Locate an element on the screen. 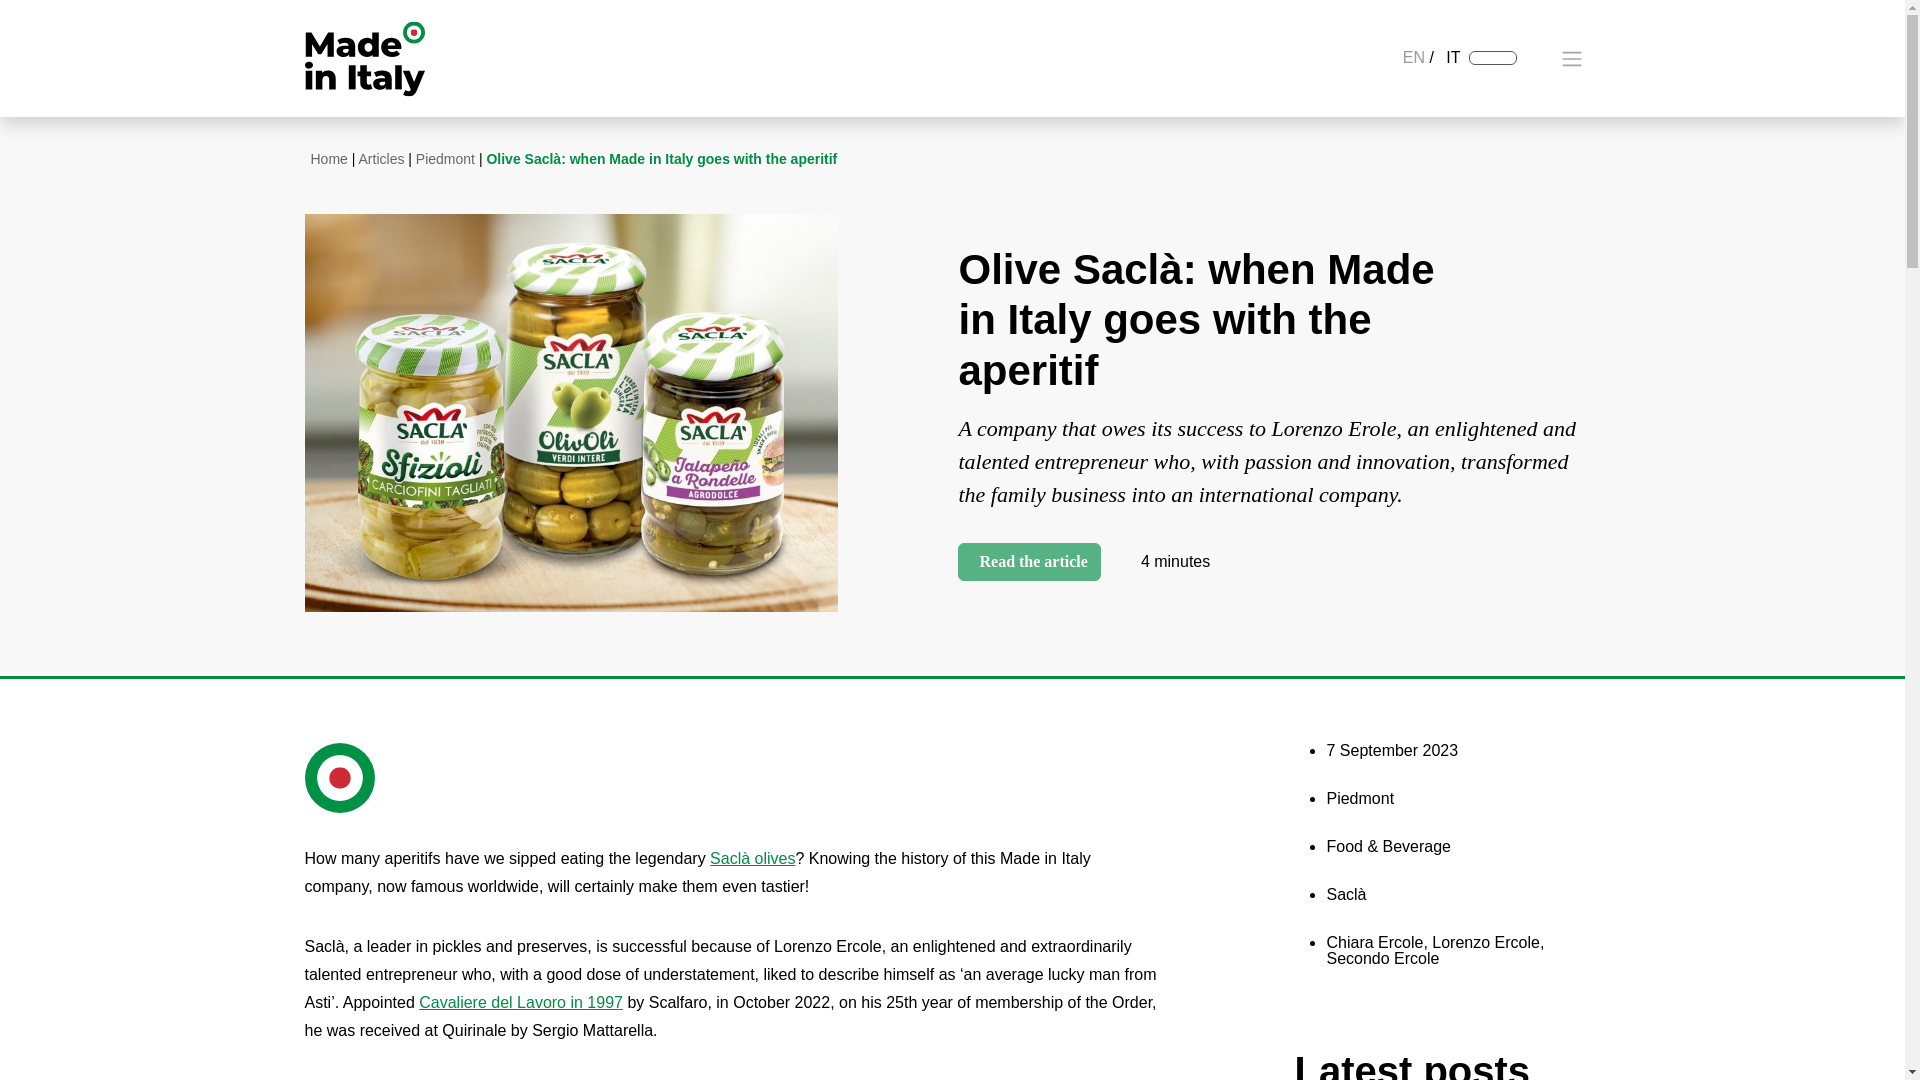 This screenshot has width=1920, height=1080. Cavaliere del Lavoro in 1997 is located at coordinates (520, 1002).